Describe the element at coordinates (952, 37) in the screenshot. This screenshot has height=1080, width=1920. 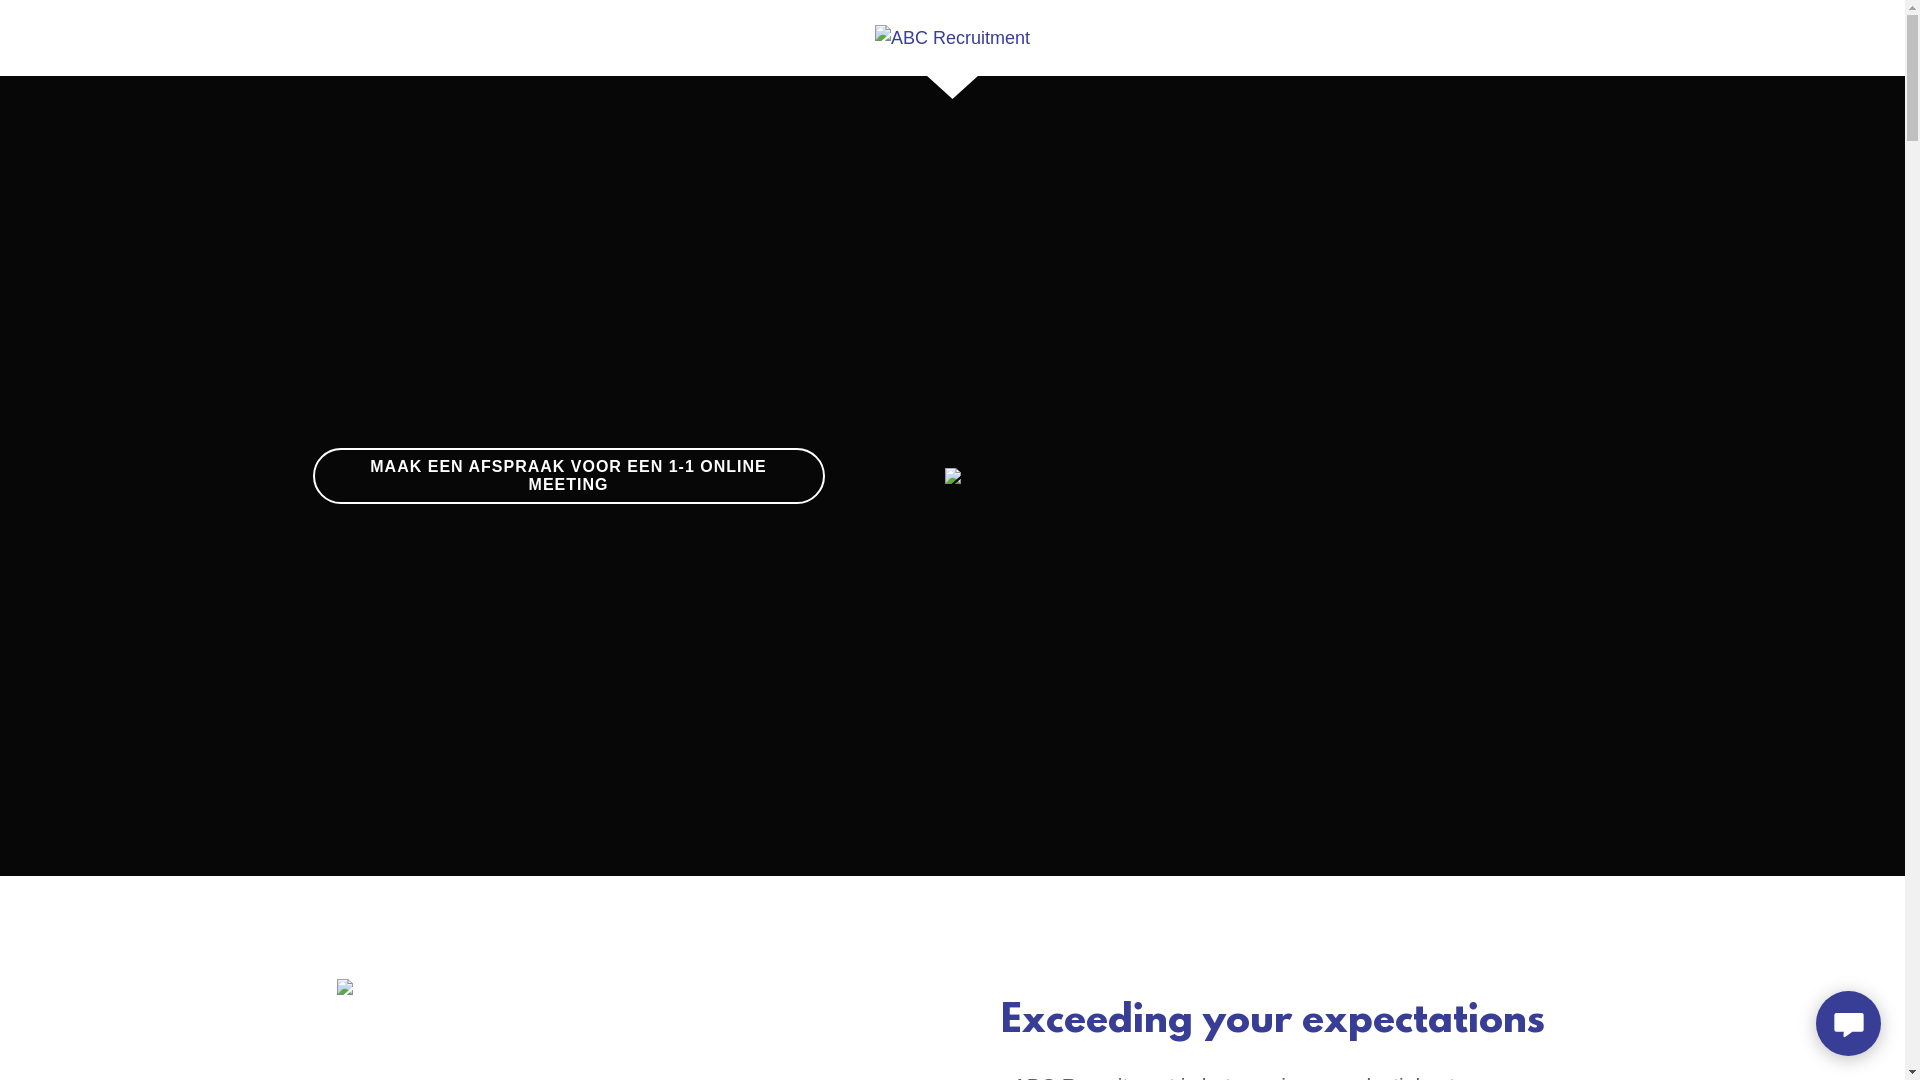
I see `ABC Recruitment` at that location.